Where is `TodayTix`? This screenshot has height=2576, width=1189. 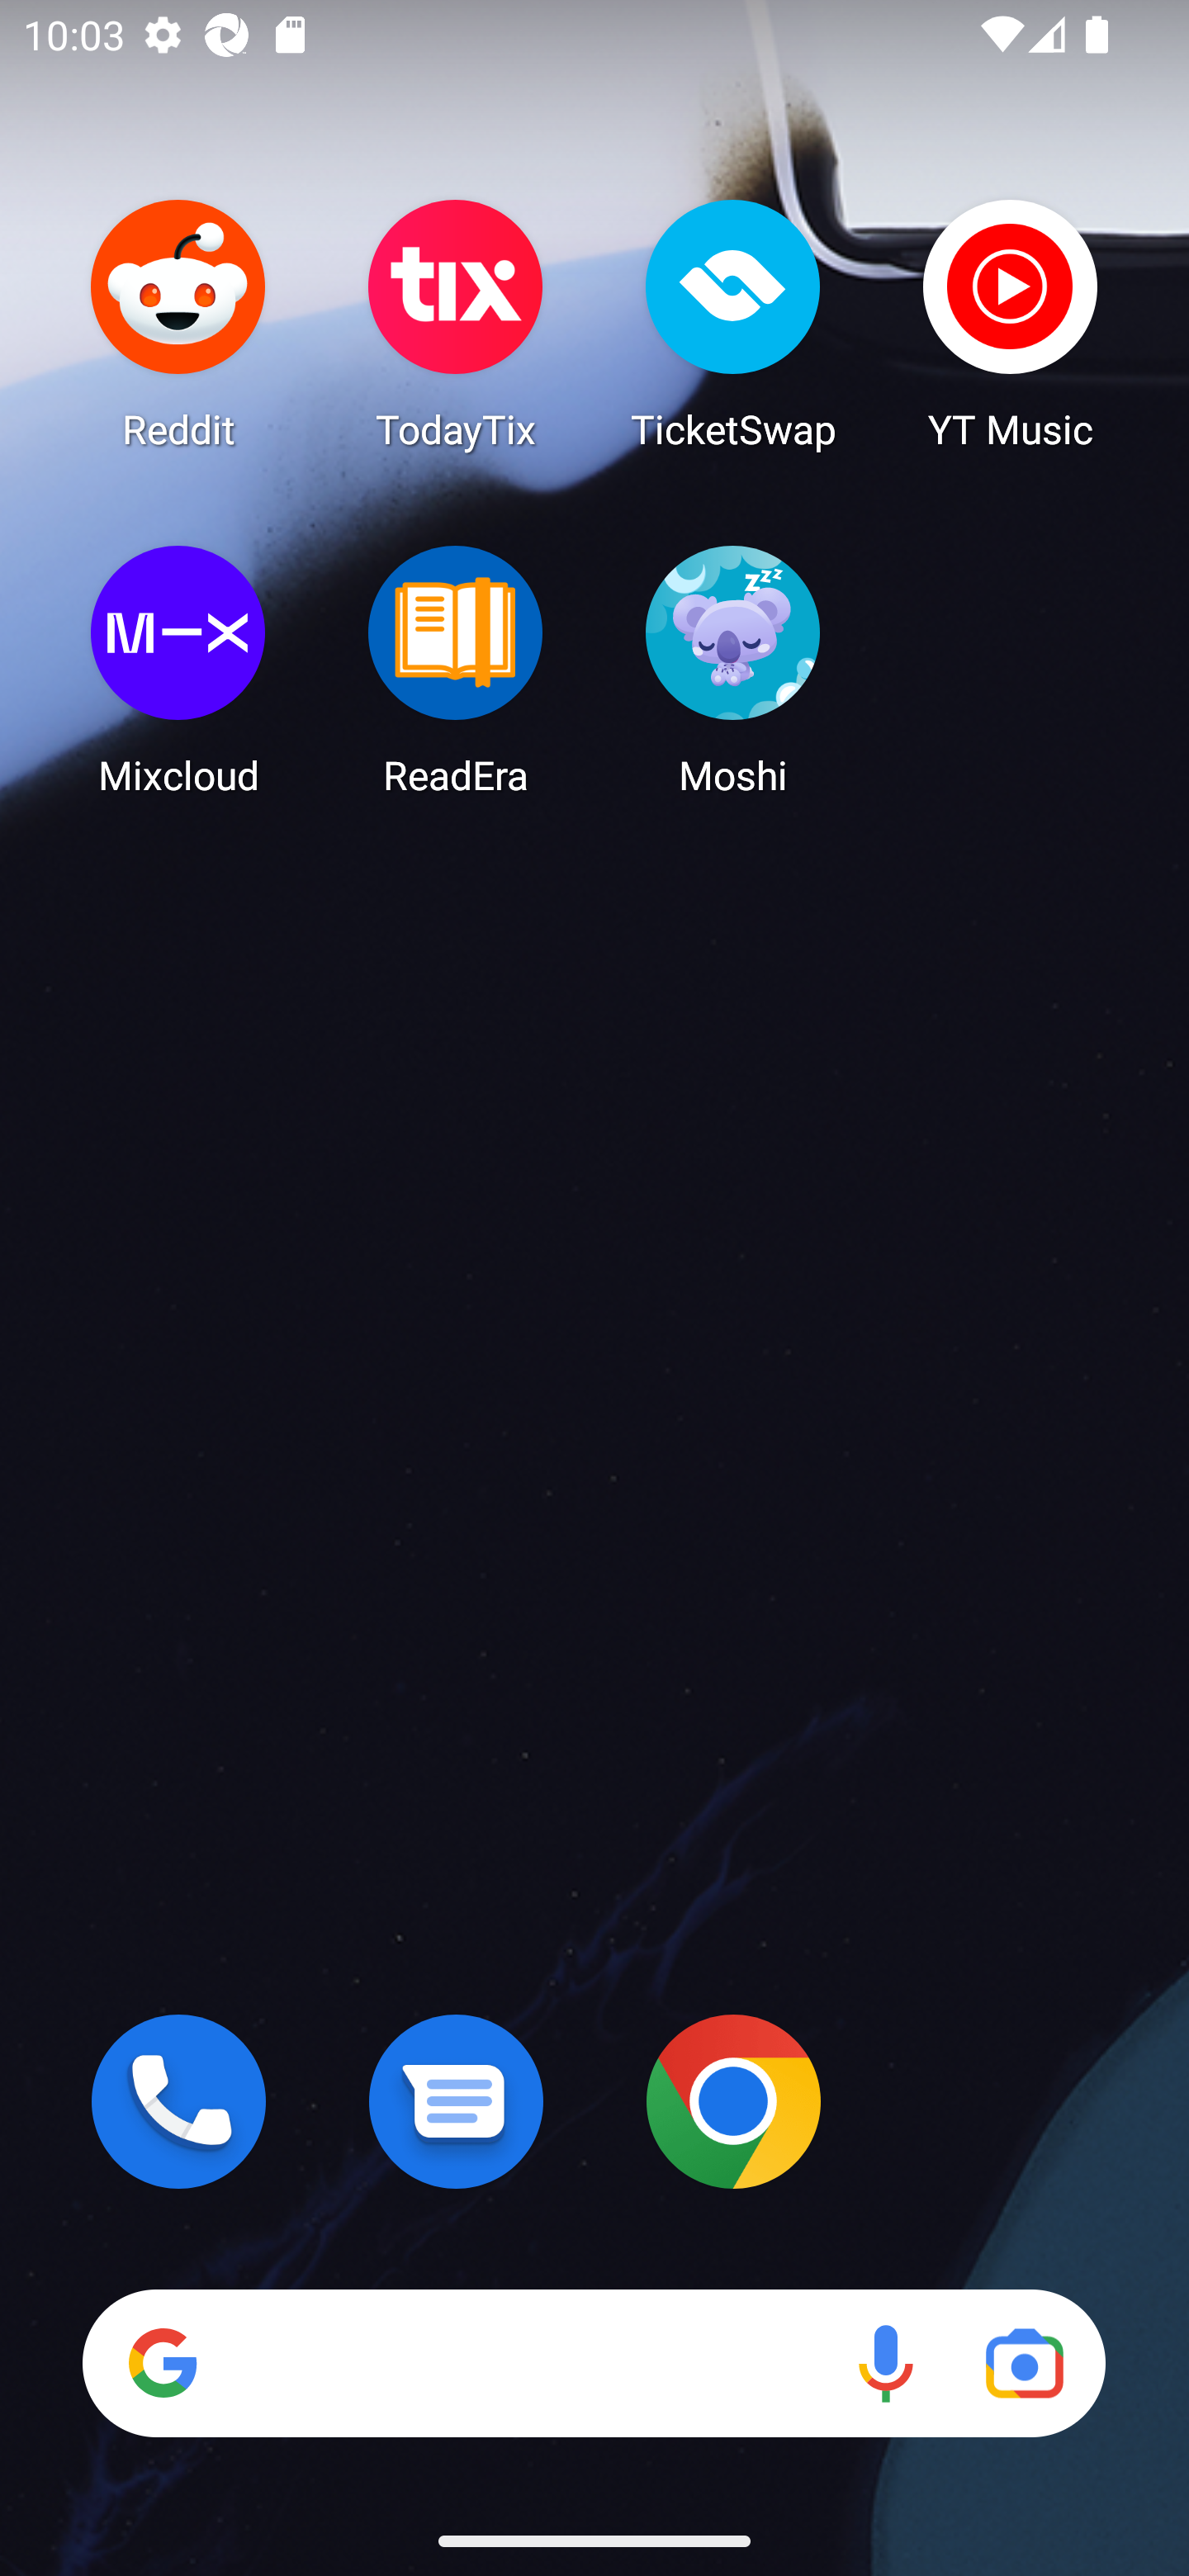
TodayTix is located at coordinates (456, 324).